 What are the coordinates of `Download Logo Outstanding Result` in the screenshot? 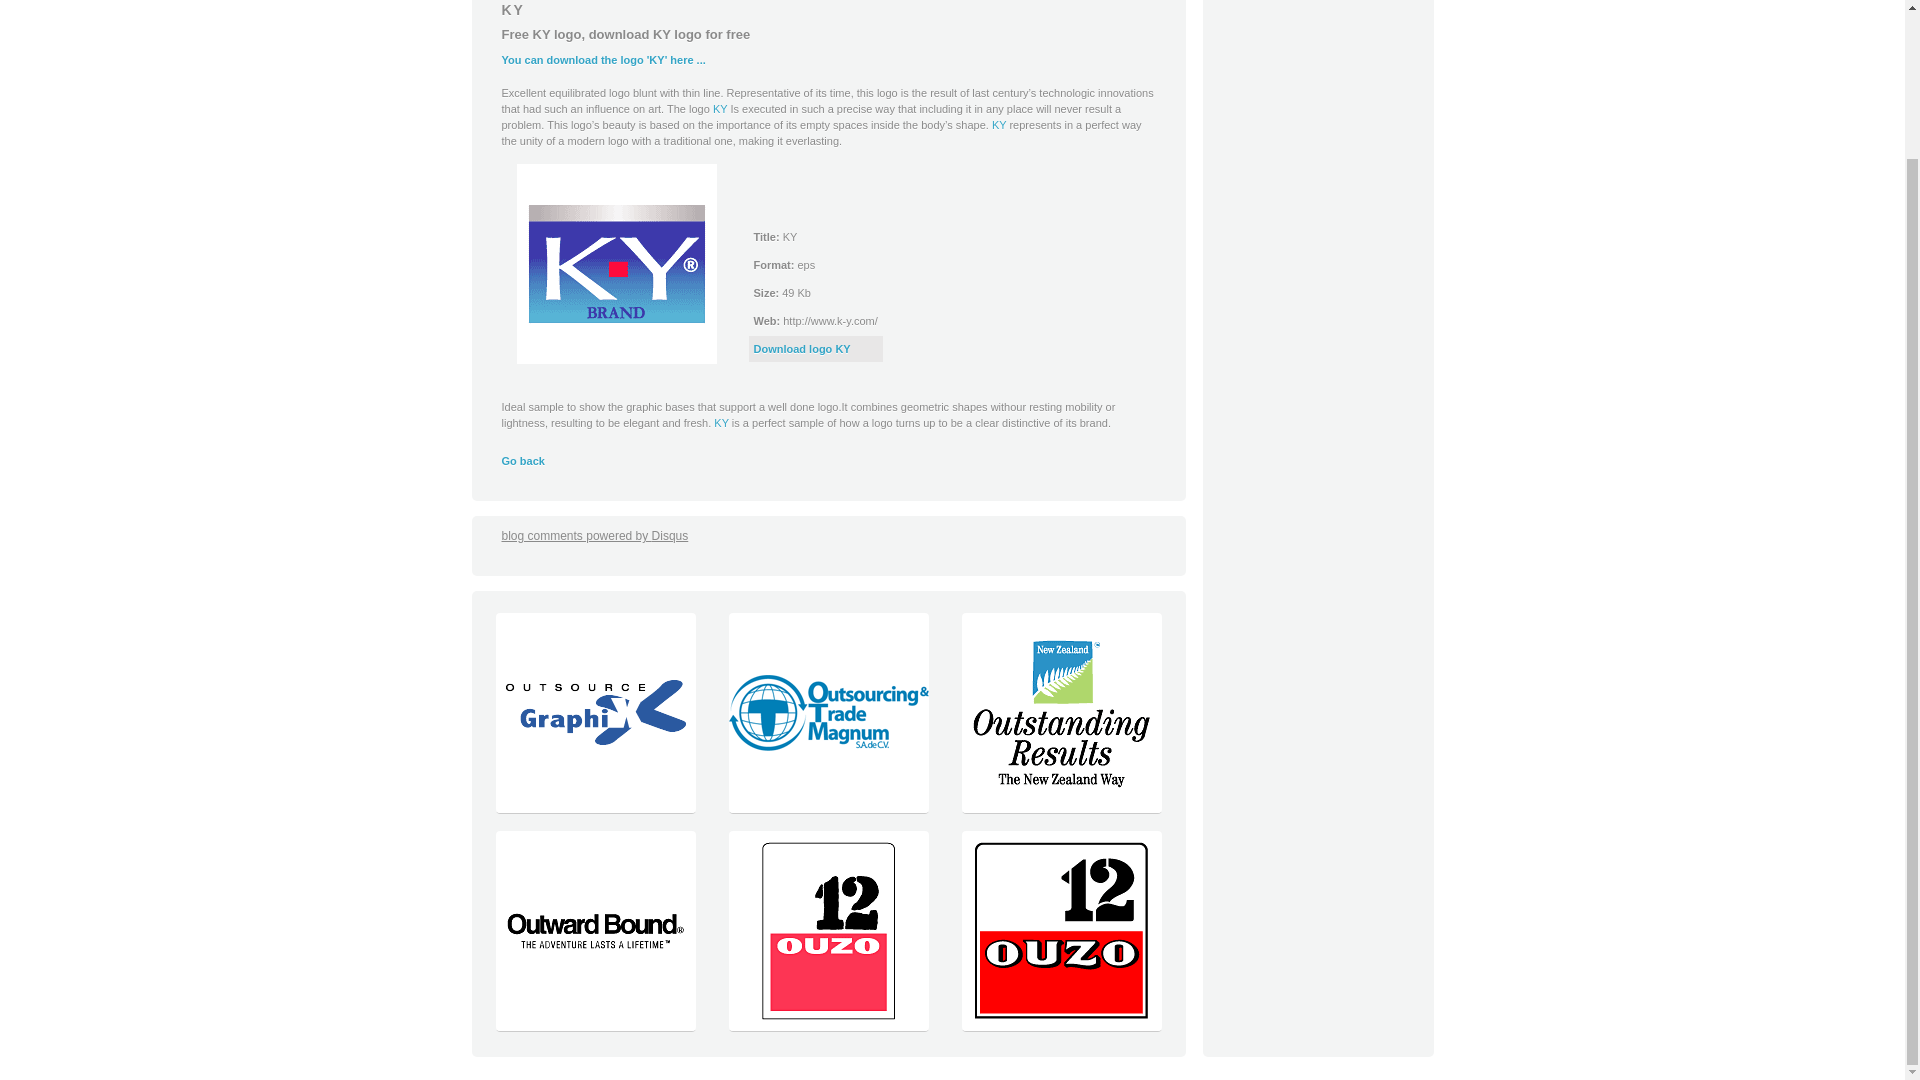 It's located at (1060, 808).